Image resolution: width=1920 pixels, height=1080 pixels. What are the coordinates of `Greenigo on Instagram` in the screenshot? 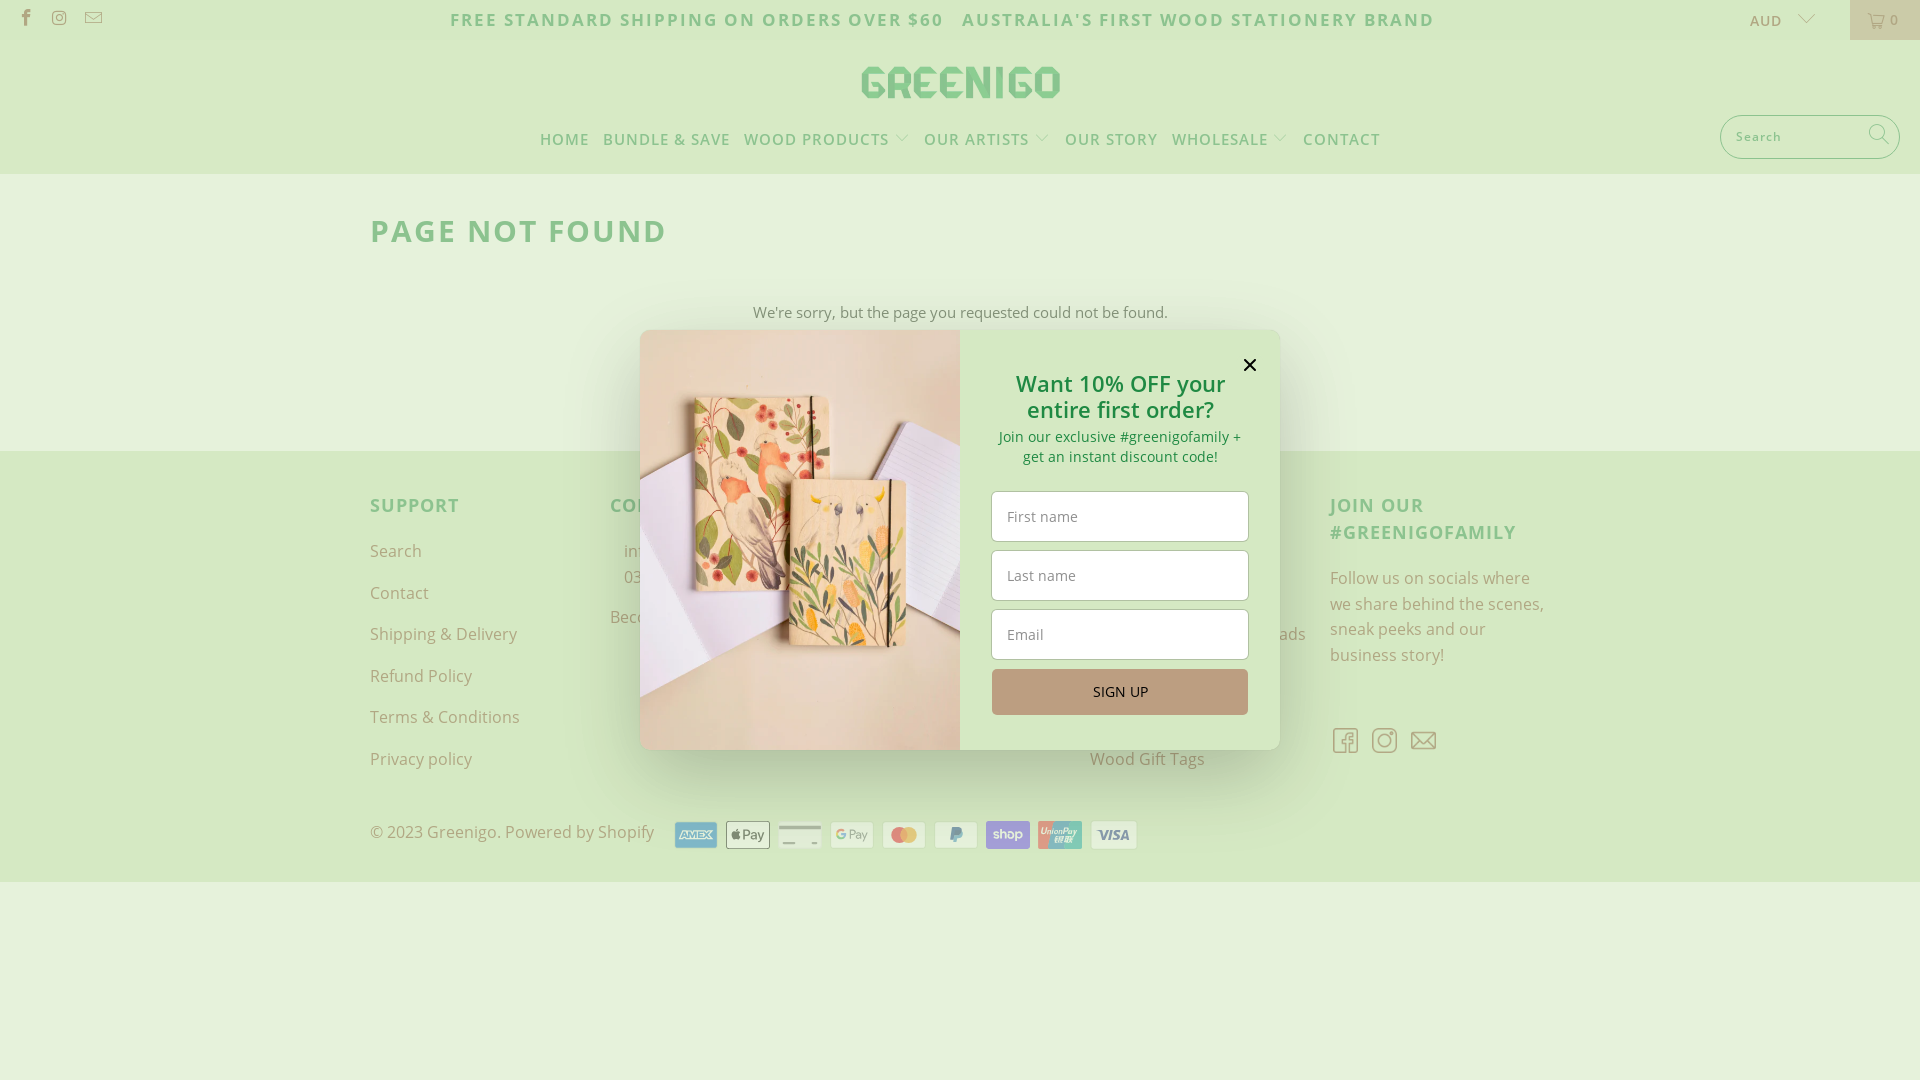 It's located at (1386, 742).